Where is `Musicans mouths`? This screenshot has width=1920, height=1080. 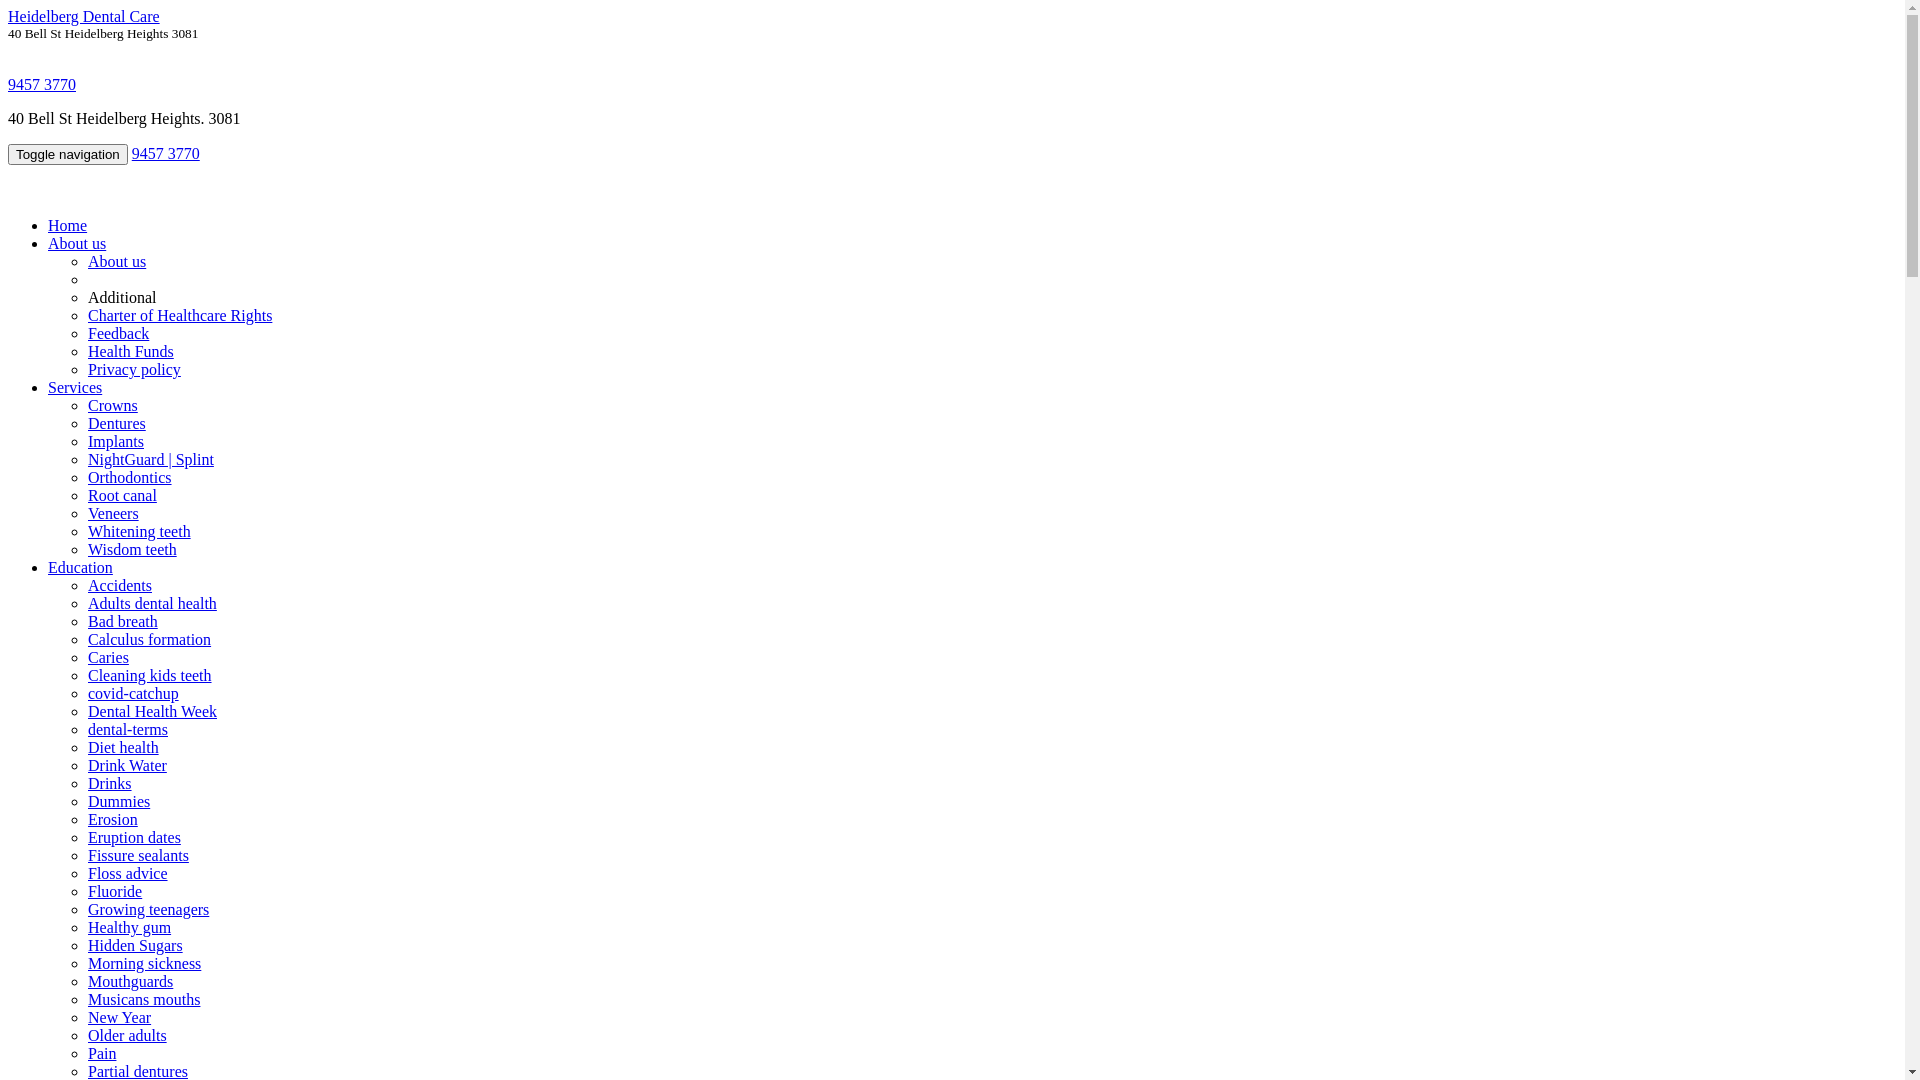 Musicans mouths is located at coordinates (144, 1000).